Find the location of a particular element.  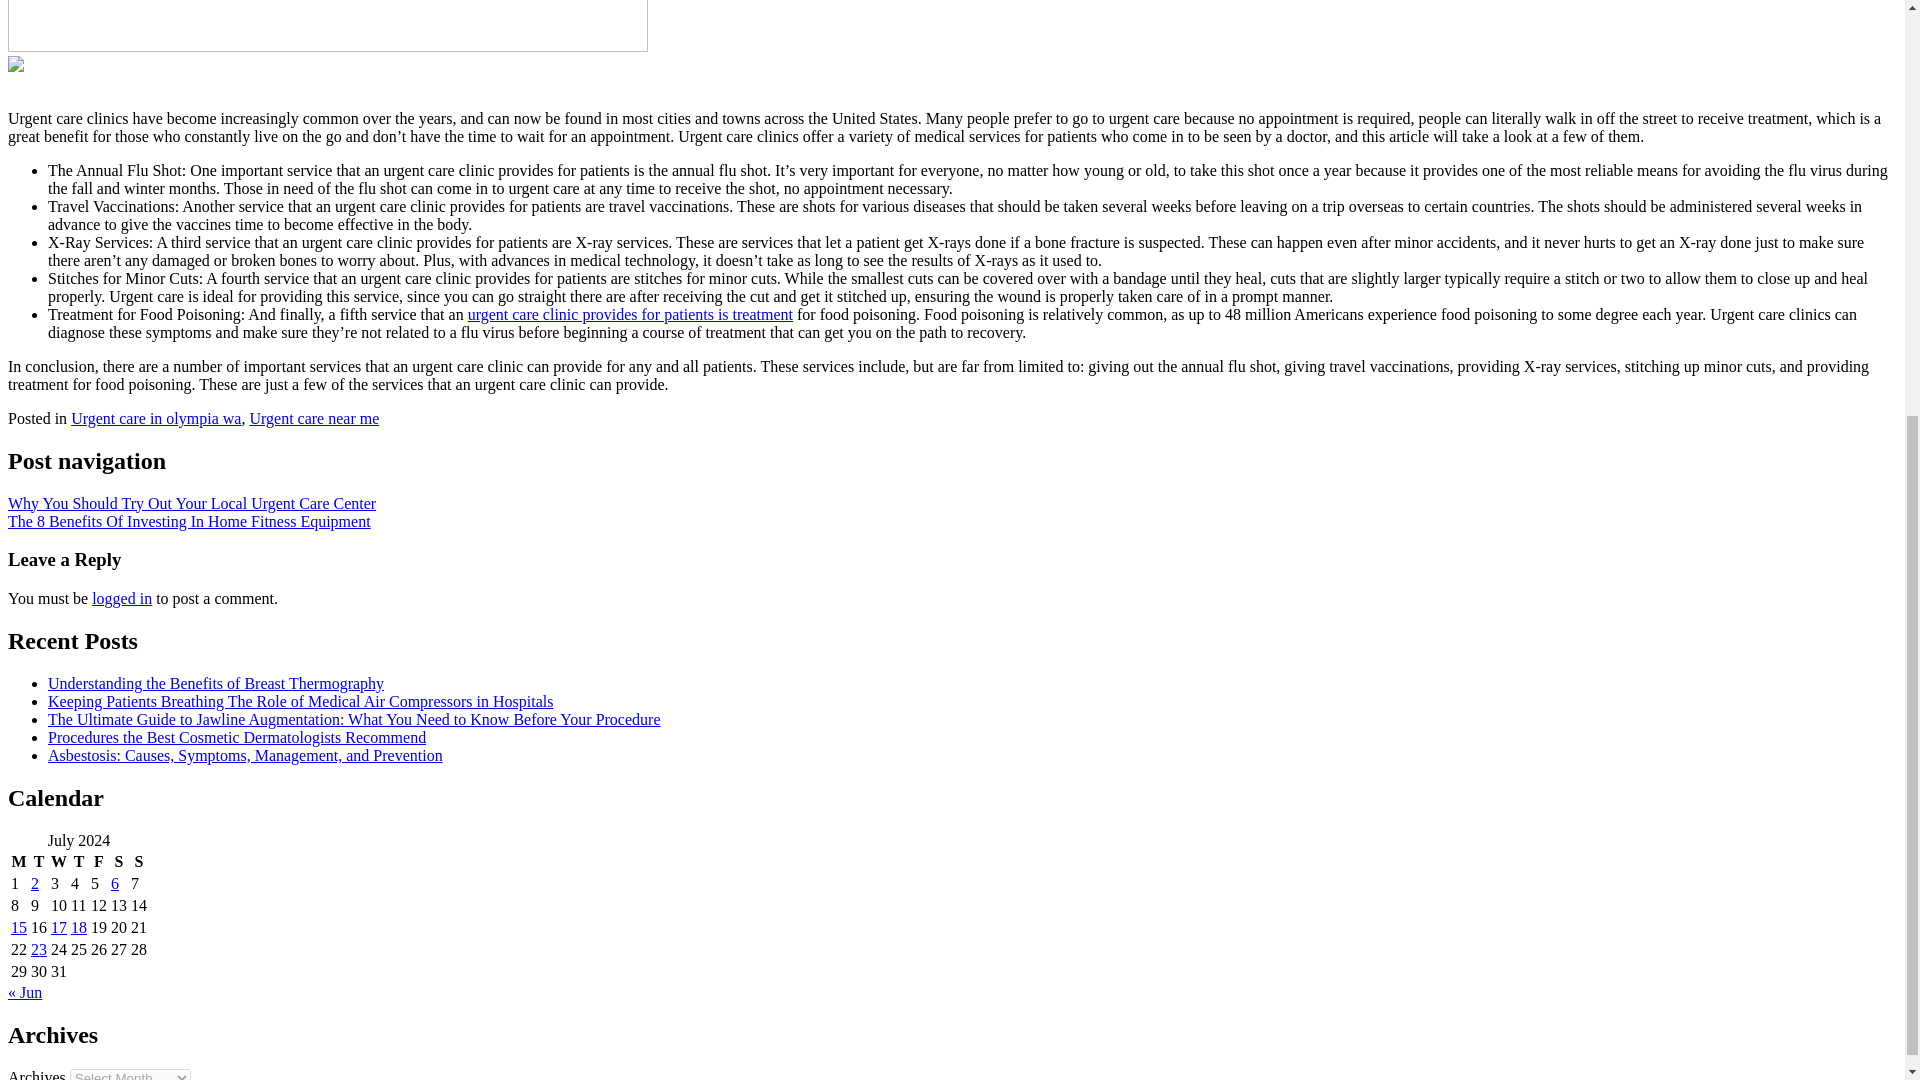

The 8 Benefits Of Investing In Home Fitness Equipment is located at coordinates (188, 522).